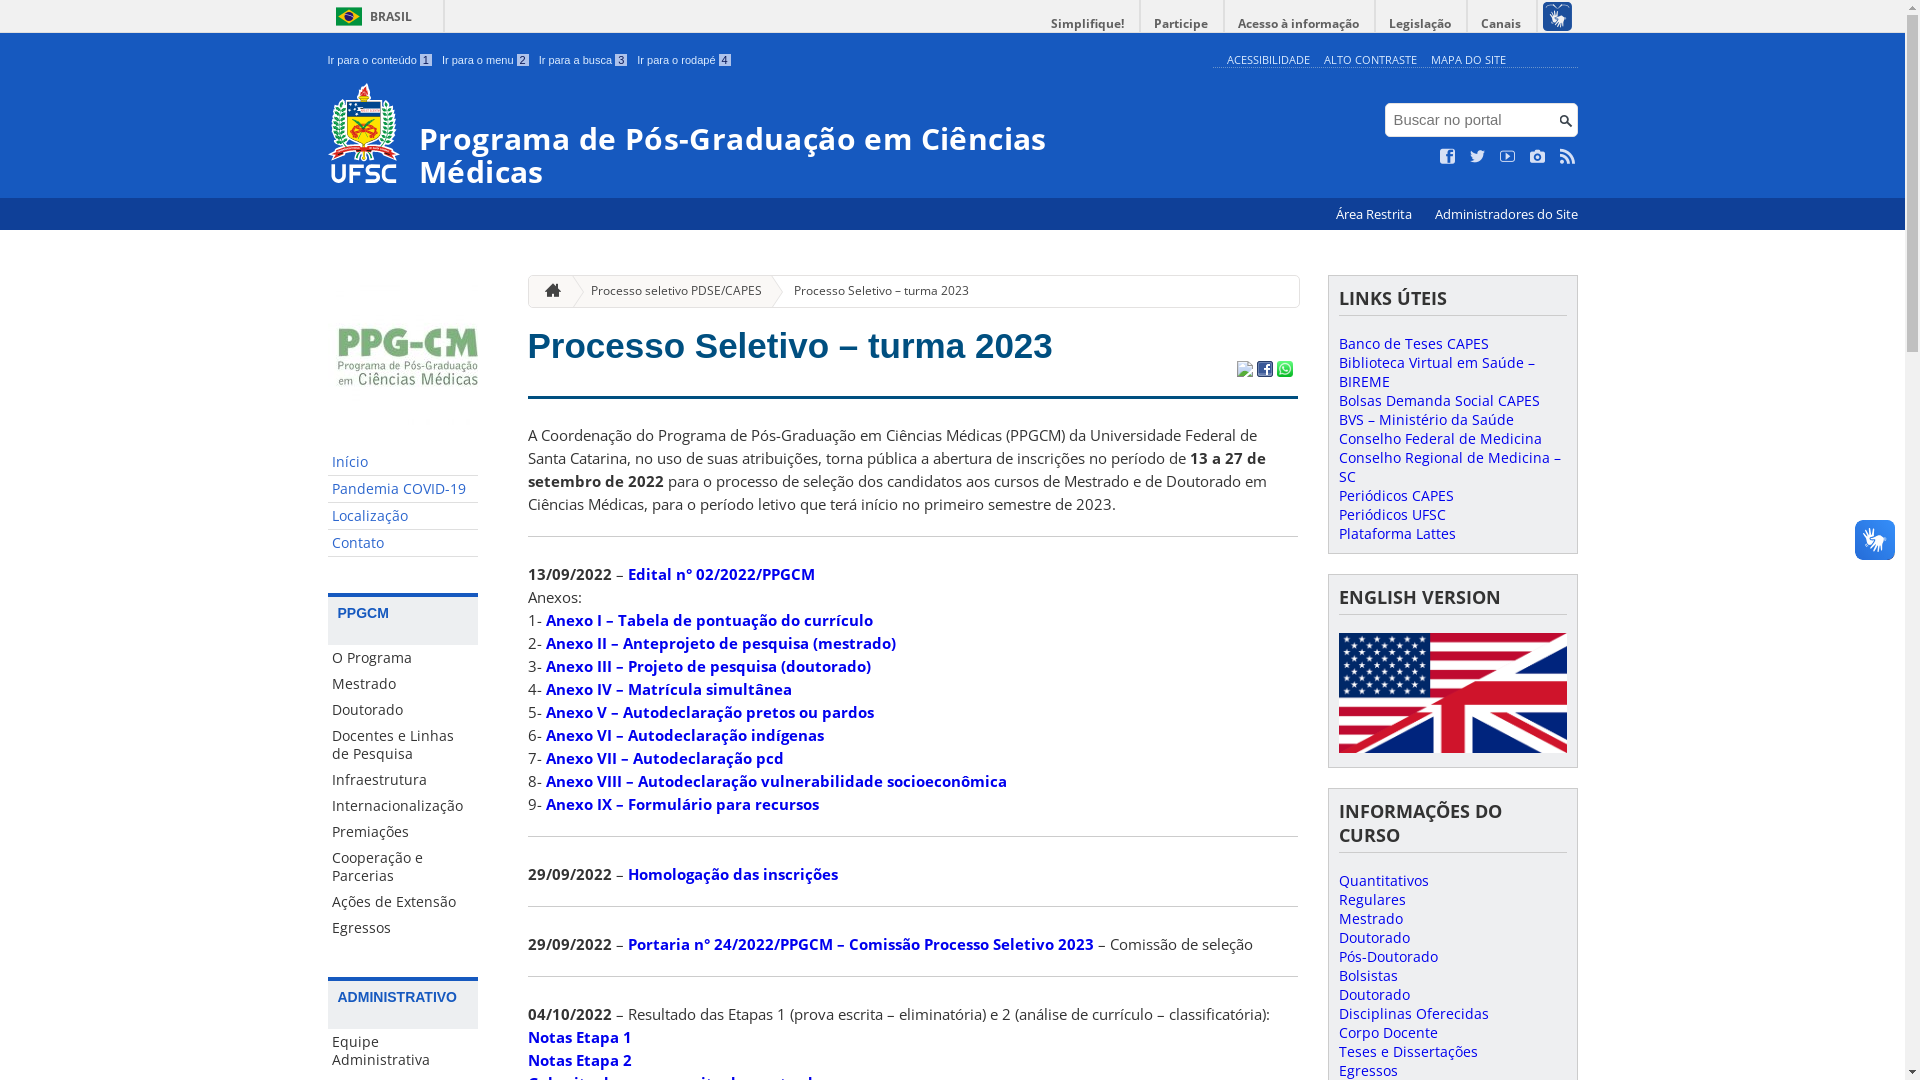 The height and width of the screenshot is (1080, 1920). I want to click on Doutorado, so click(403, 710).